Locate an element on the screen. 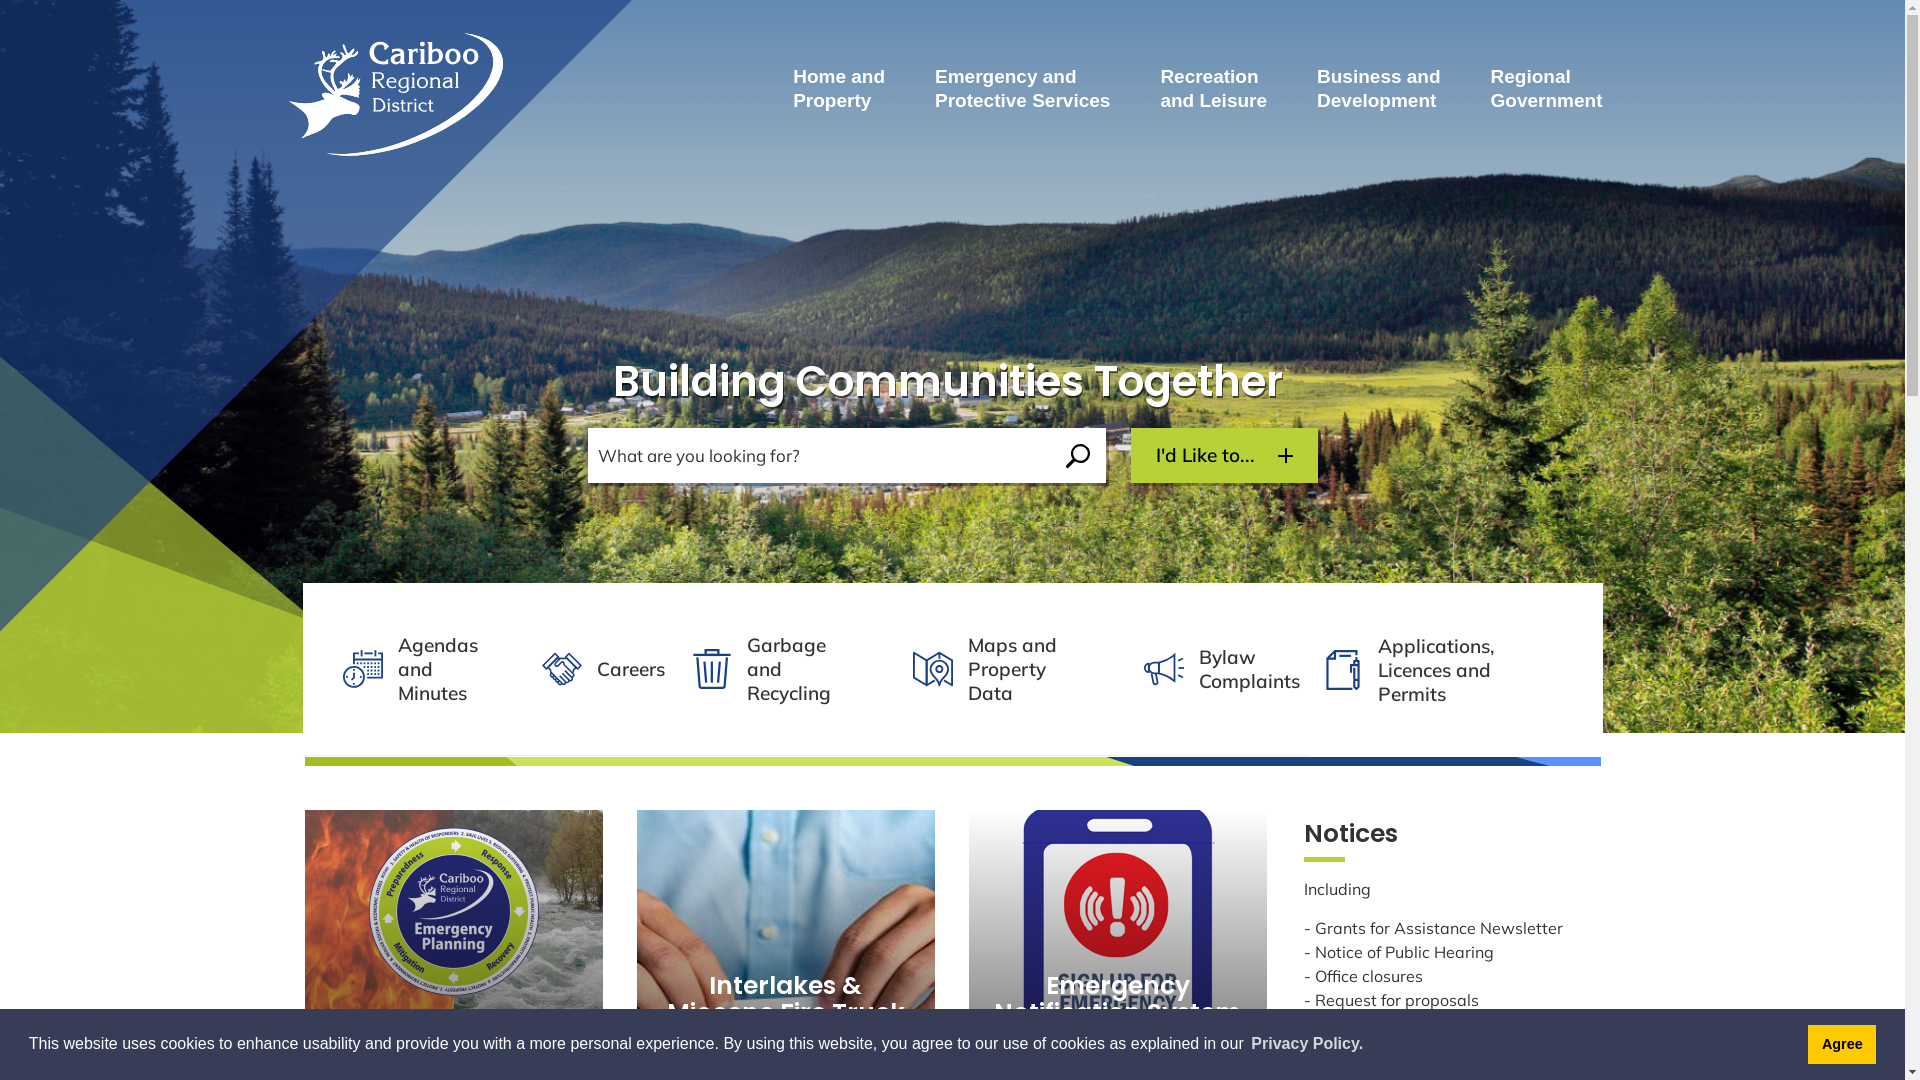  Applications, Licences and Permits is located at coordinates (1456, 670).